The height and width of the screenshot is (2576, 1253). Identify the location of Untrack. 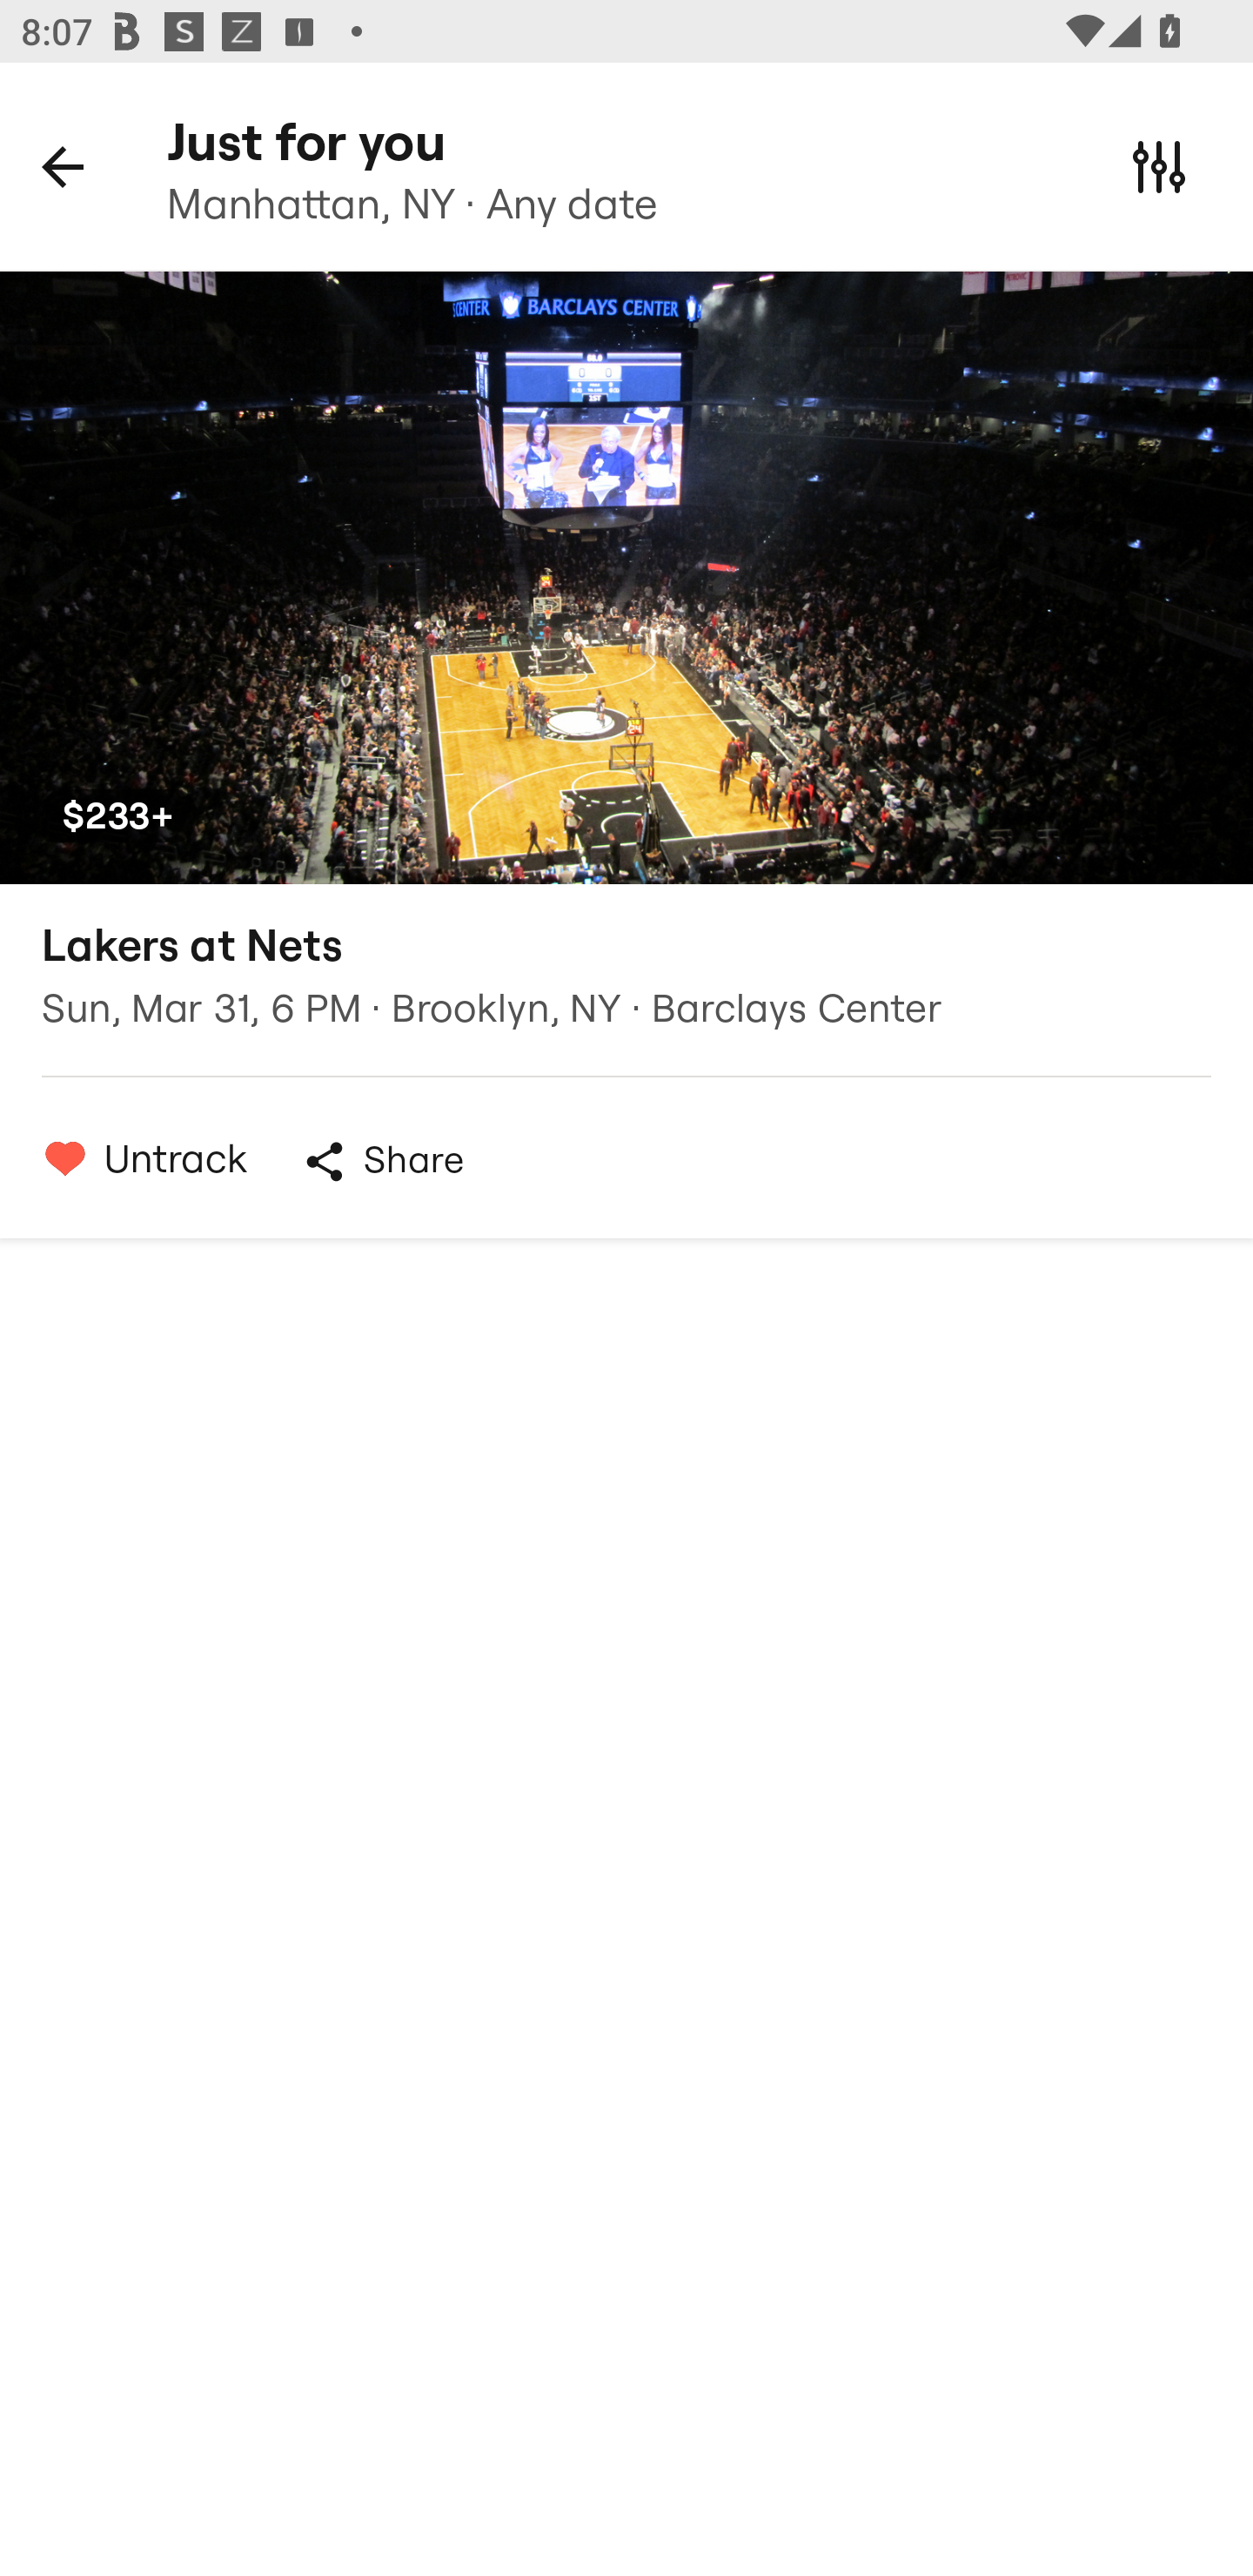
(137, 1157).